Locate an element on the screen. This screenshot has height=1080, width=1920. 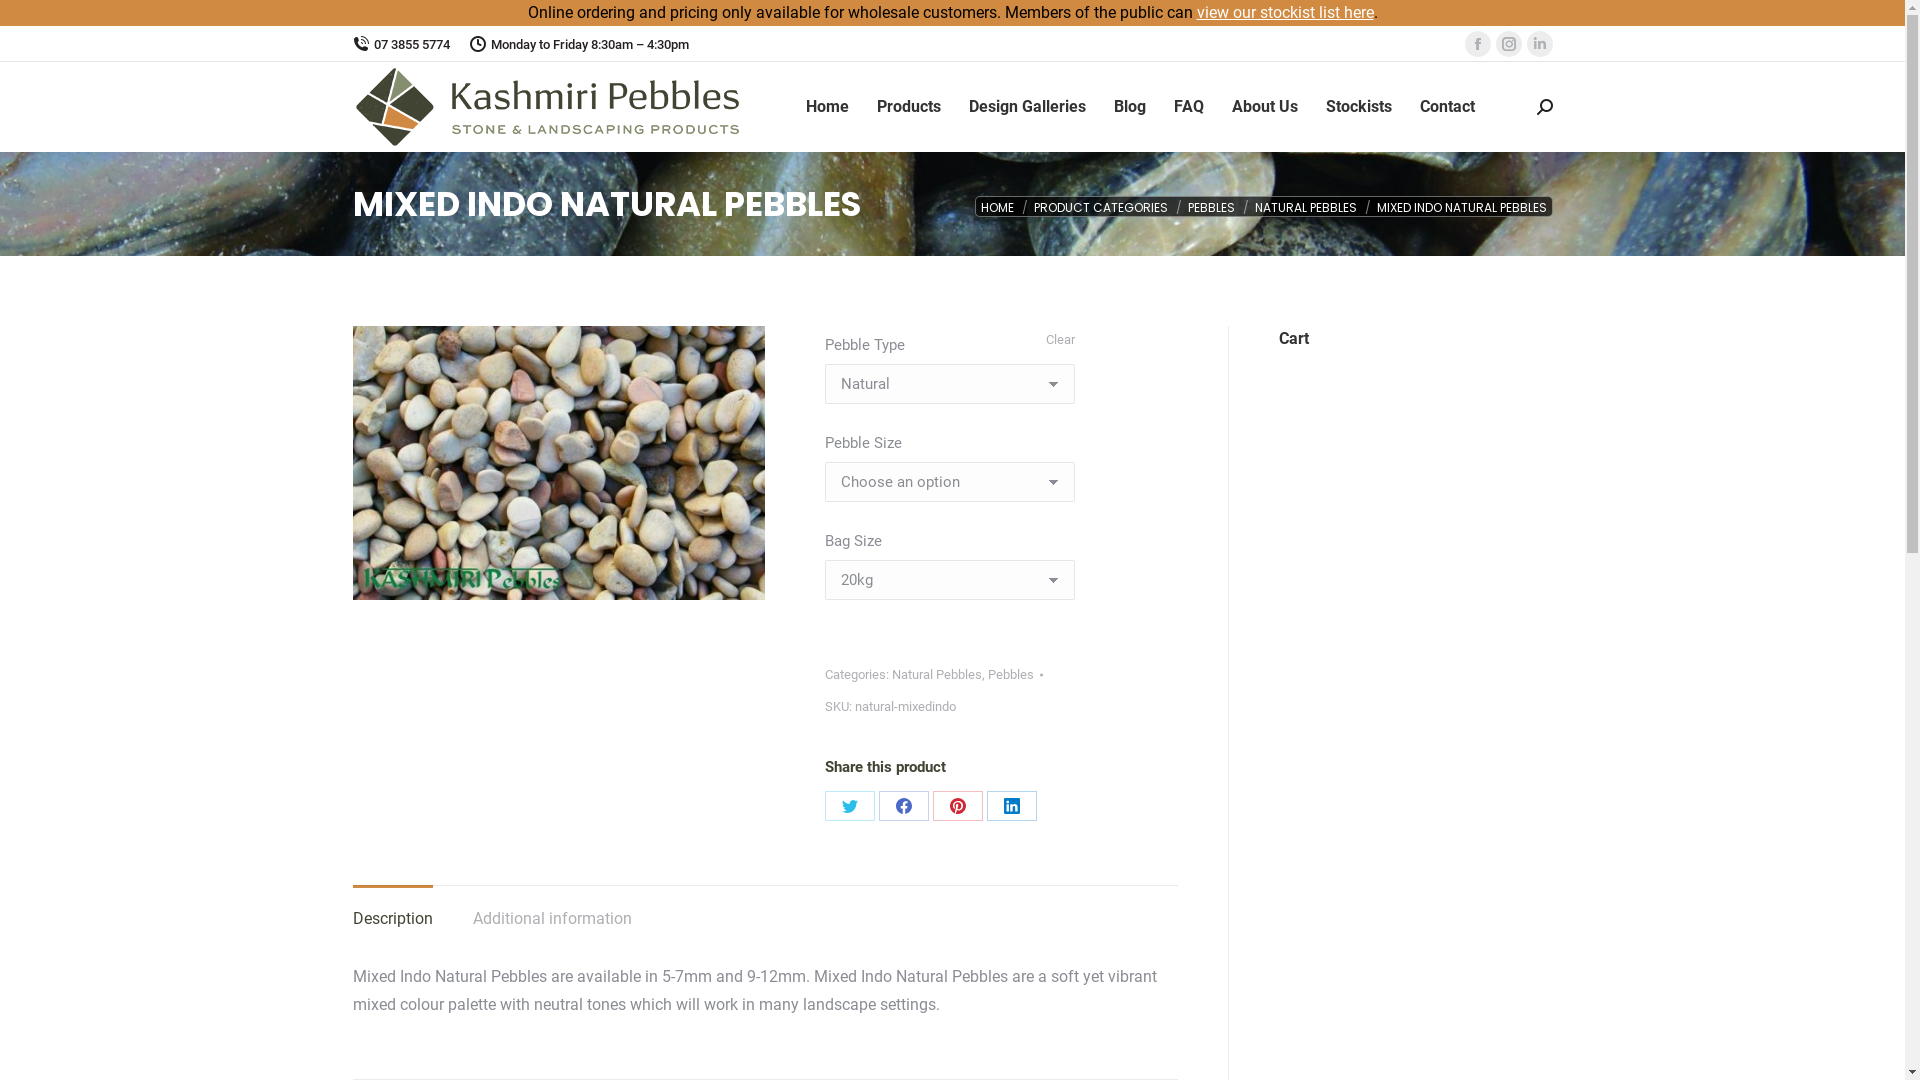
Share on Facebook is located at coordinates (904, 806).